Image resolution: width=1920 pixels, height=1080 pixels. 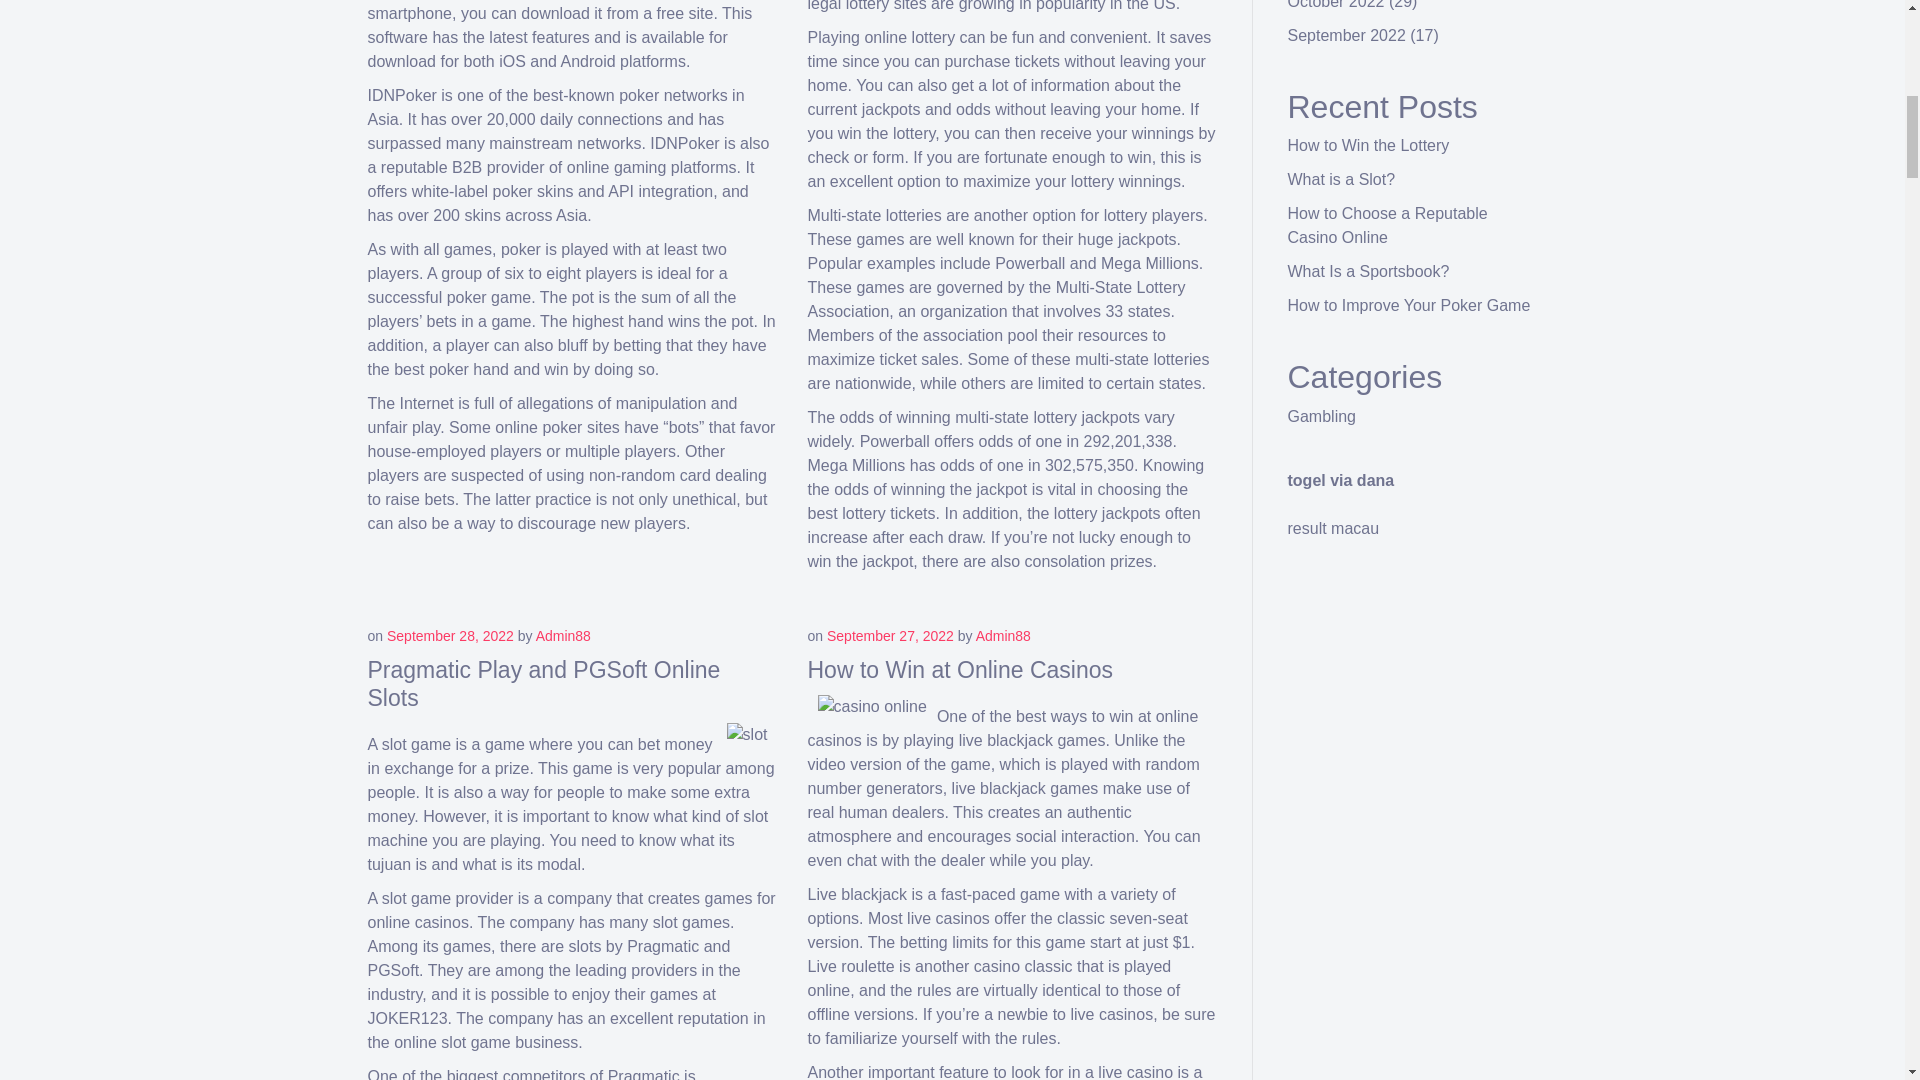 What do you see at coordinates (563, 635) in the screenshot?
I see `Admin88` at bounding box center [563, 635].